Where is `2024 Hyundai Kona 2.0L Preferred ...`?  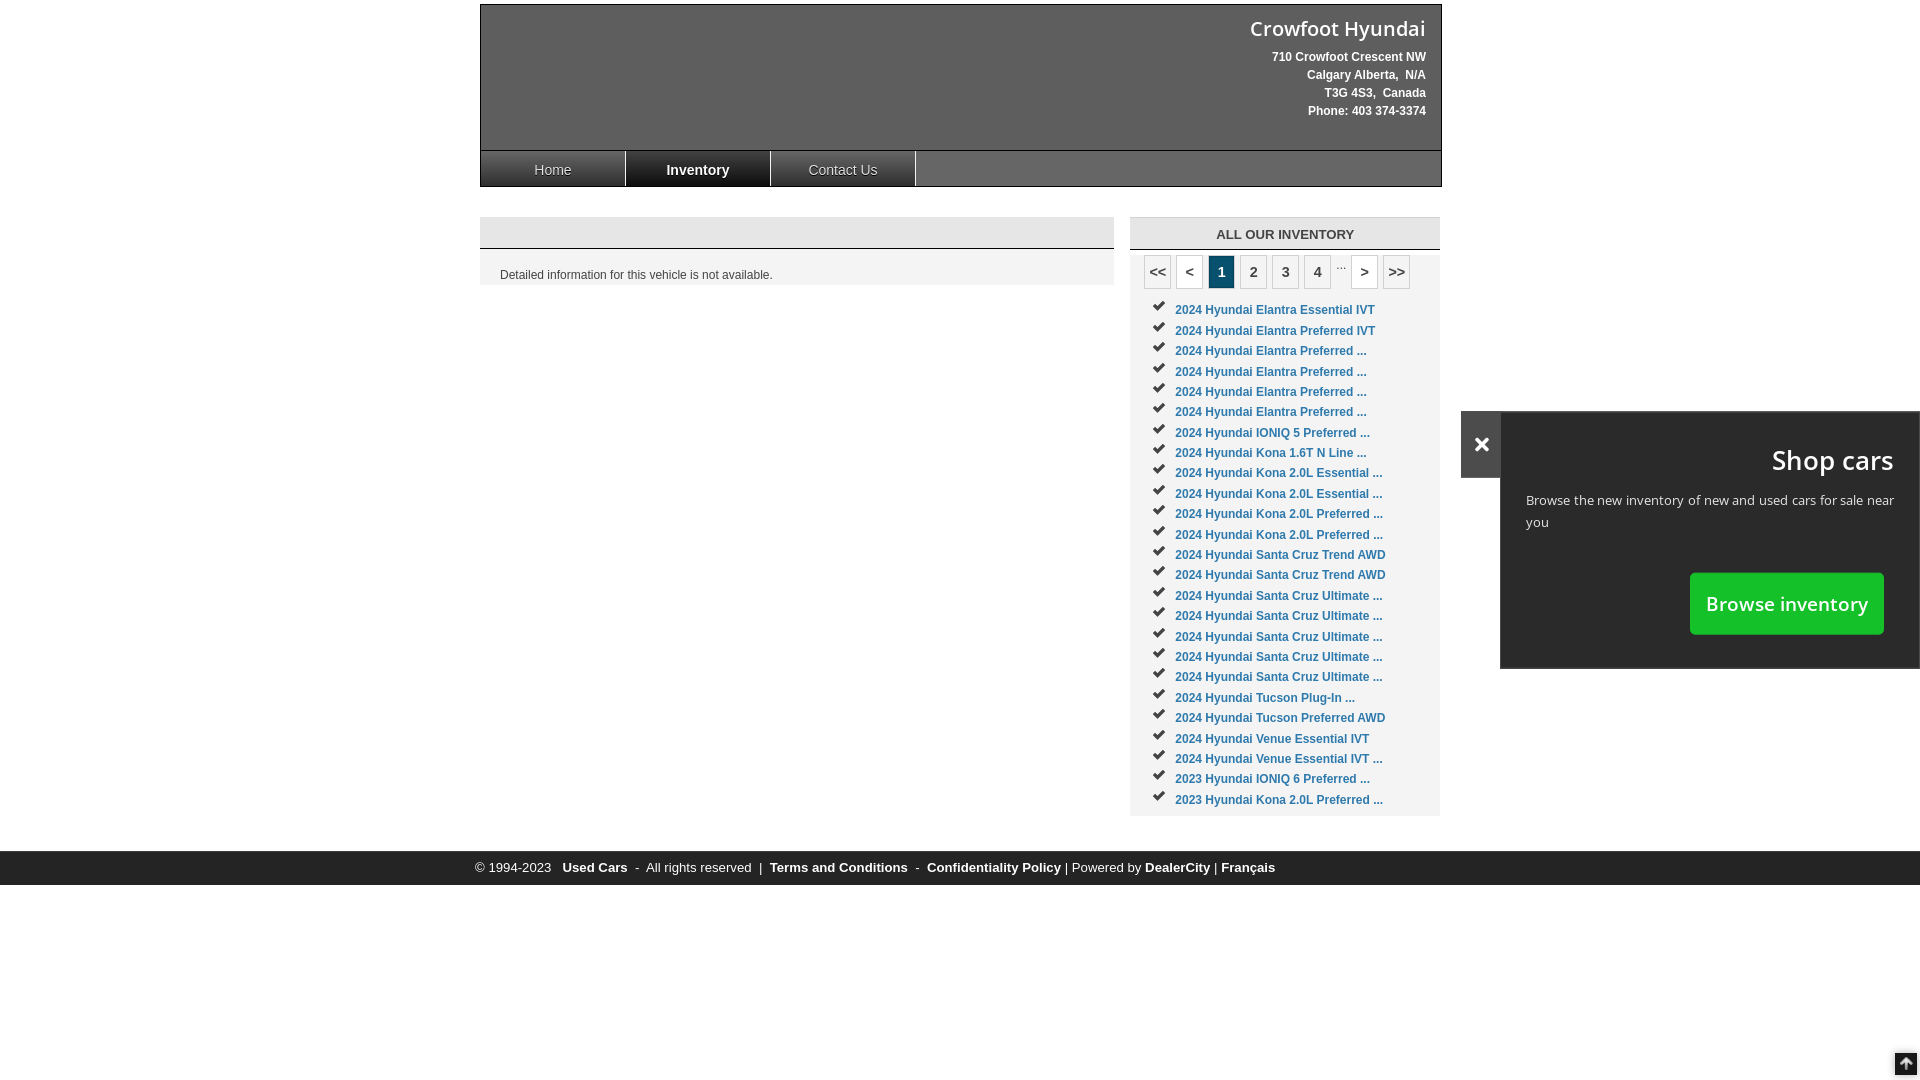
2024 Hyundai Kona 2.0L Preferred ... is located at coordinates (1279, 514).